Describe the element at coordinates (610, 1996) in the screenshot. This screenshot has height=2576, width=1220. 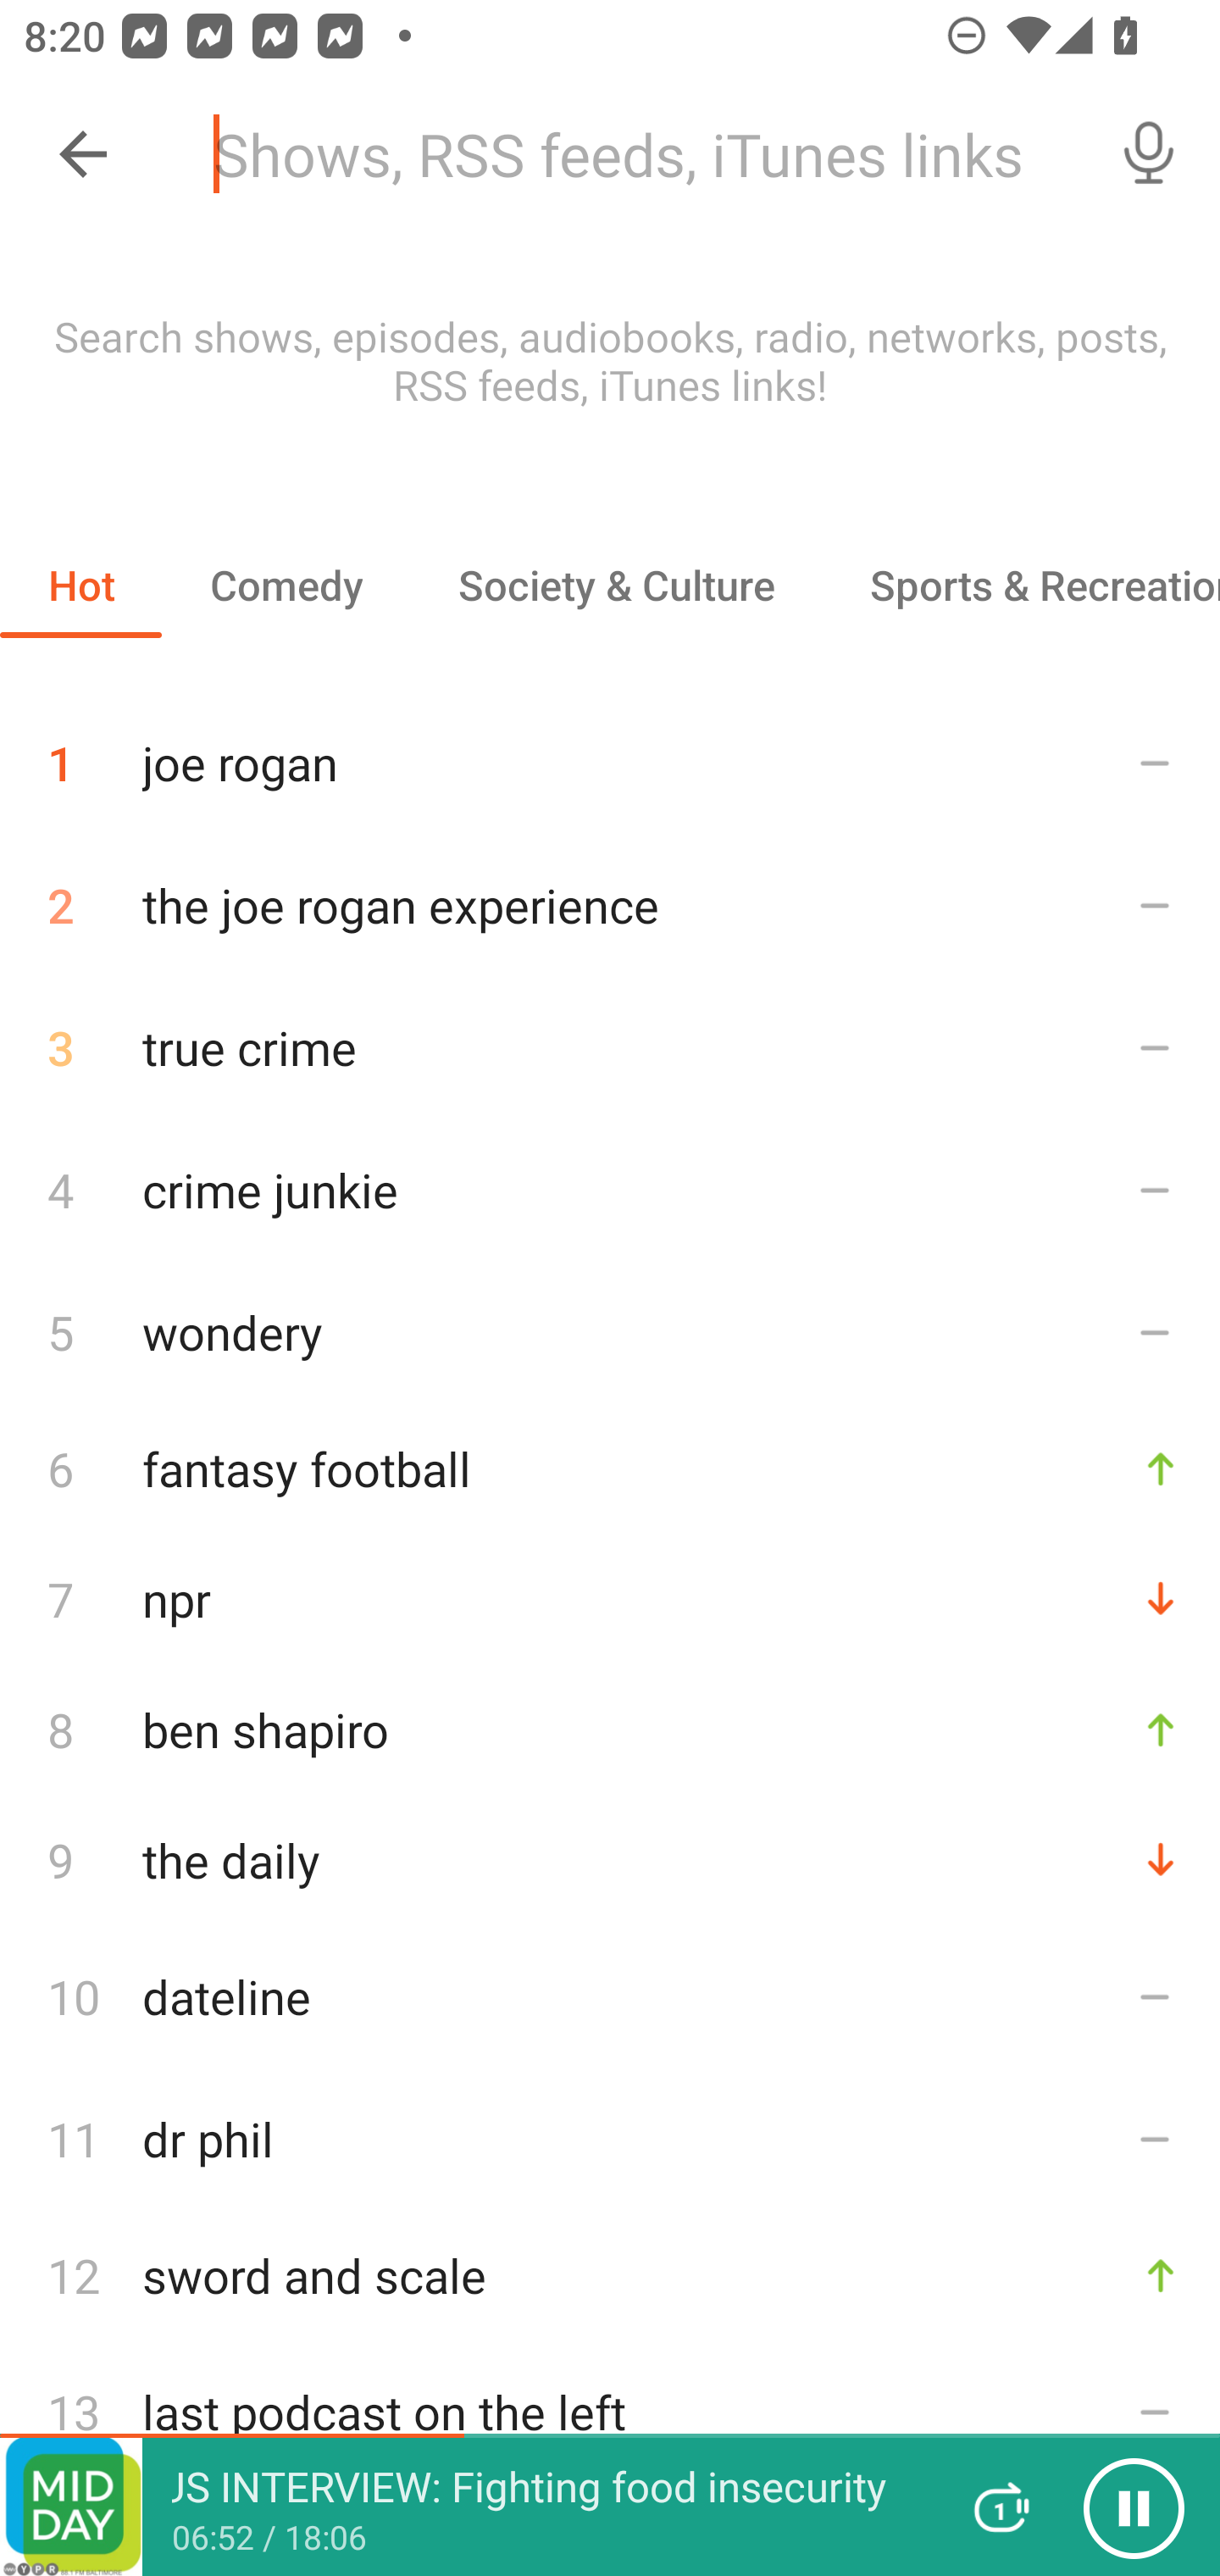
I see `10 dateline` at that location.